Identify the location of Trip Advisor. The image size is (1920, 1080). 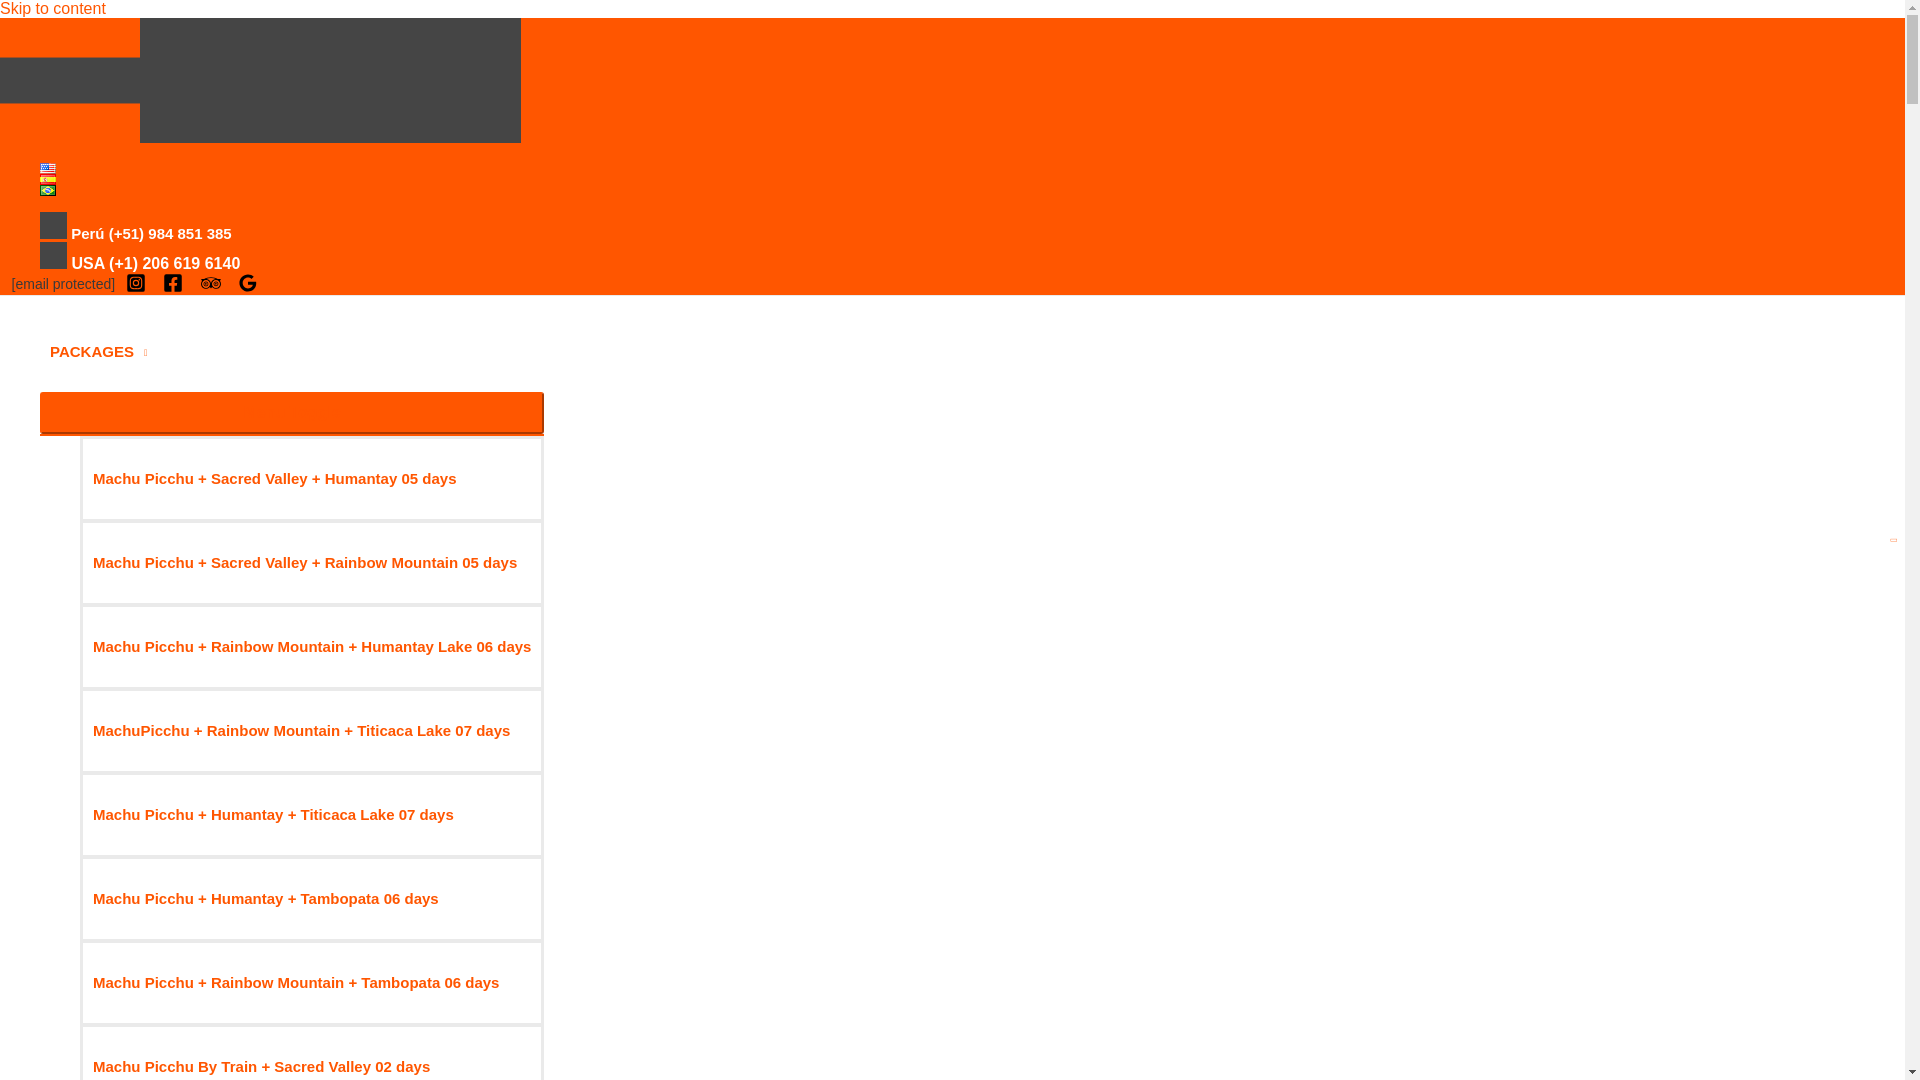
(214, 287).